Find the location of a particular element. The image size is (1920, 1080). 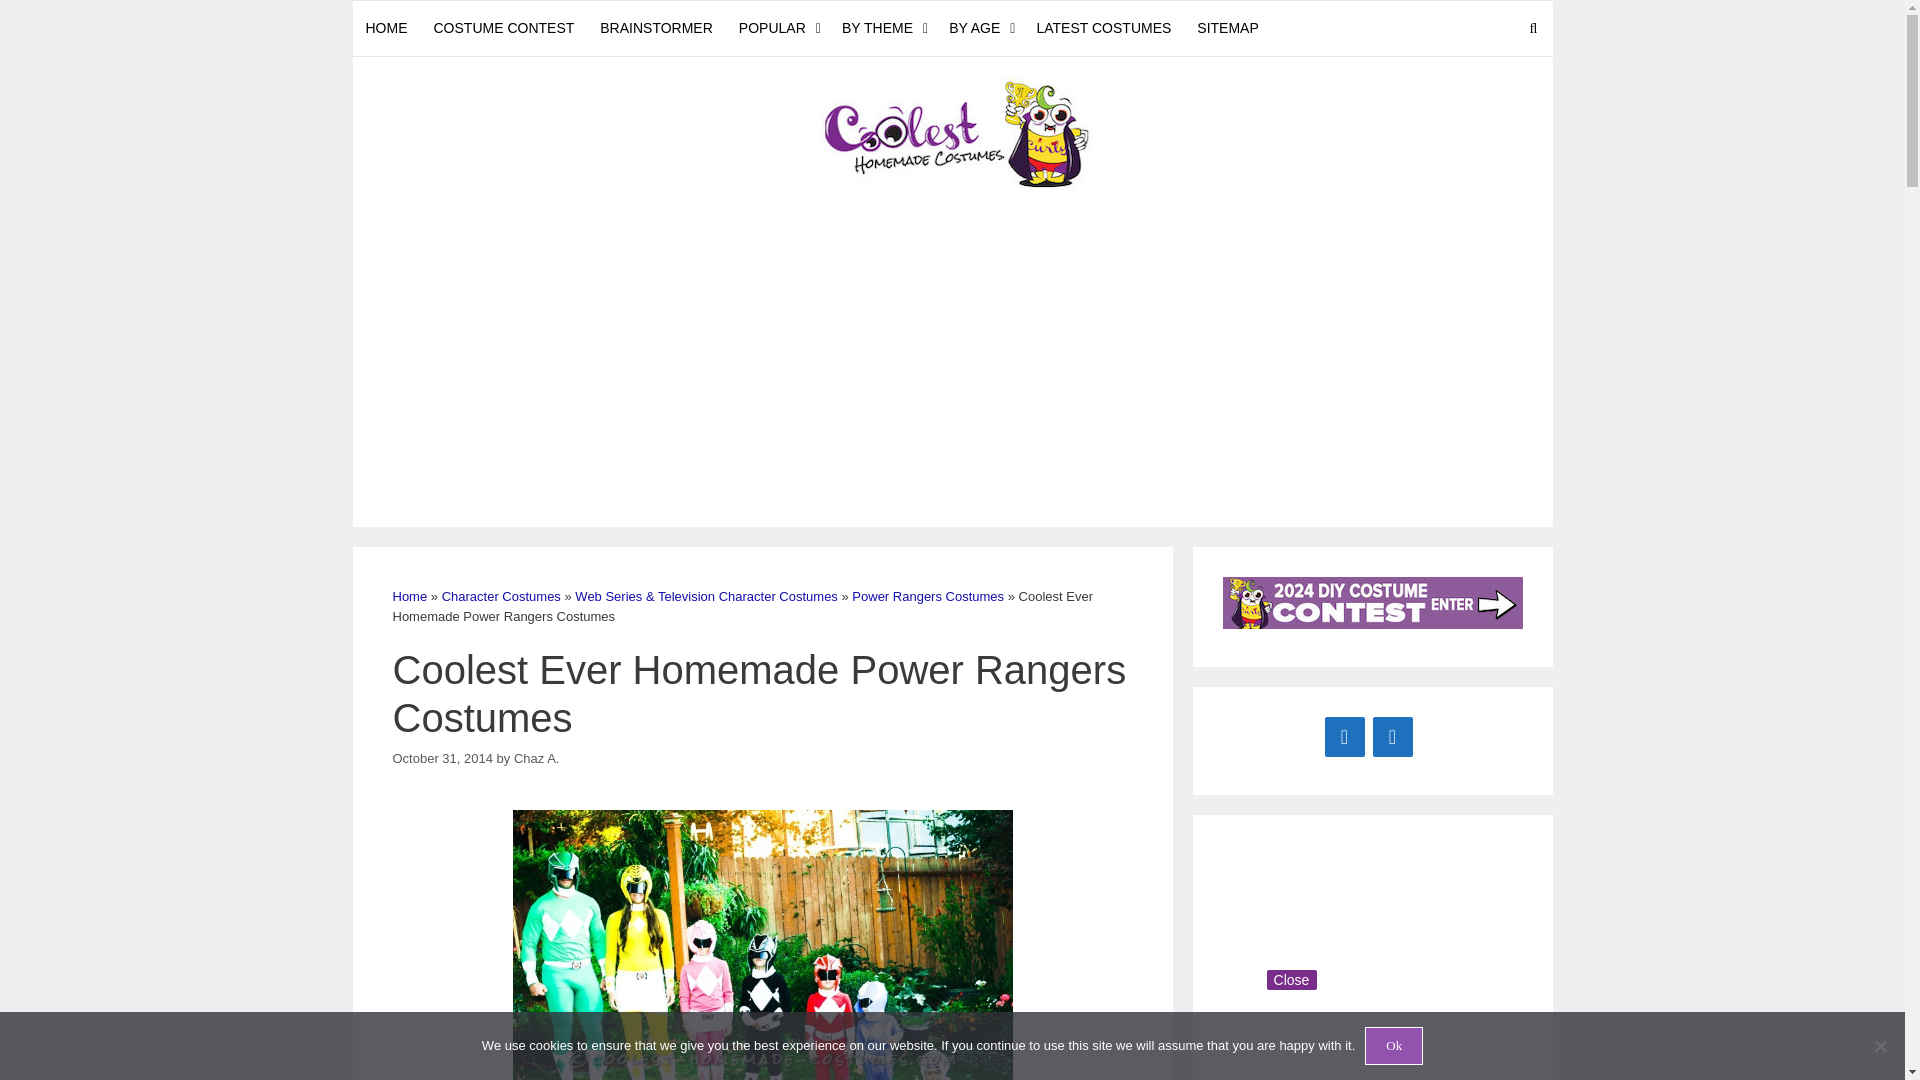

BRAINSTORMER is located at coordinates (656, 28).